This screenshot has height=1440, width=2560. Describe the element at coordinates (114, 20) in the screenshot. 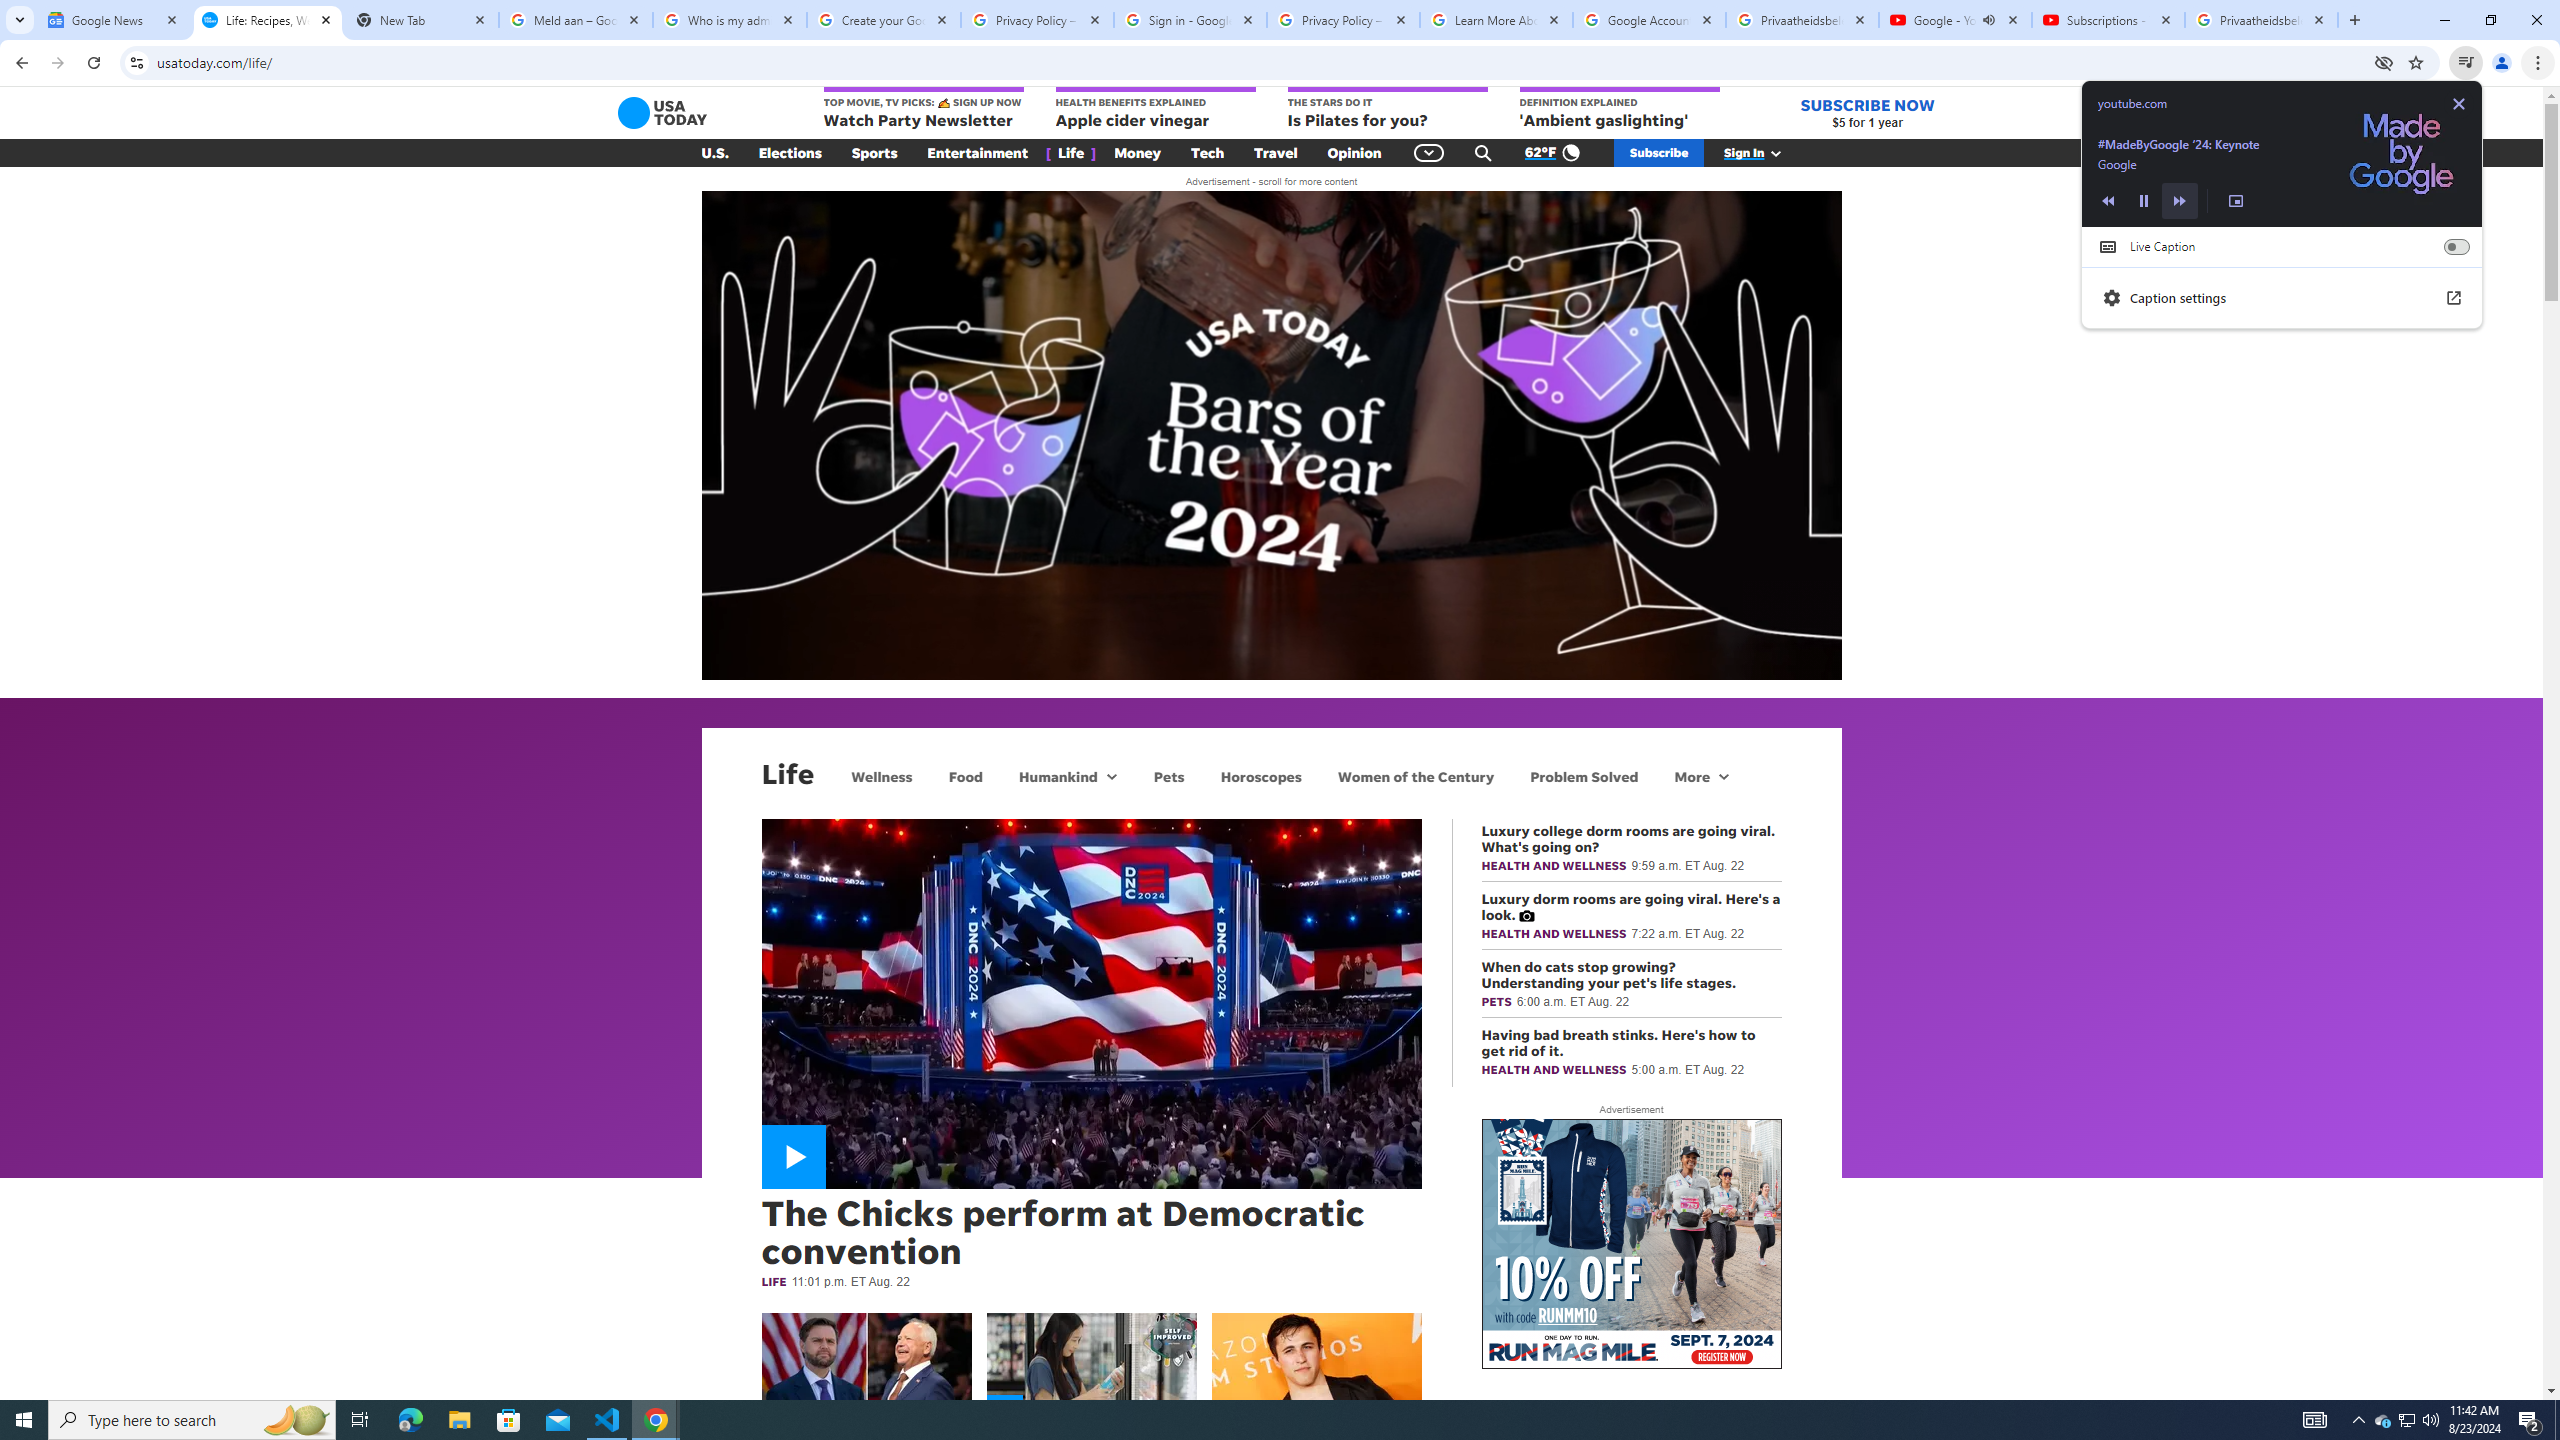

I see `Google News` at that location.